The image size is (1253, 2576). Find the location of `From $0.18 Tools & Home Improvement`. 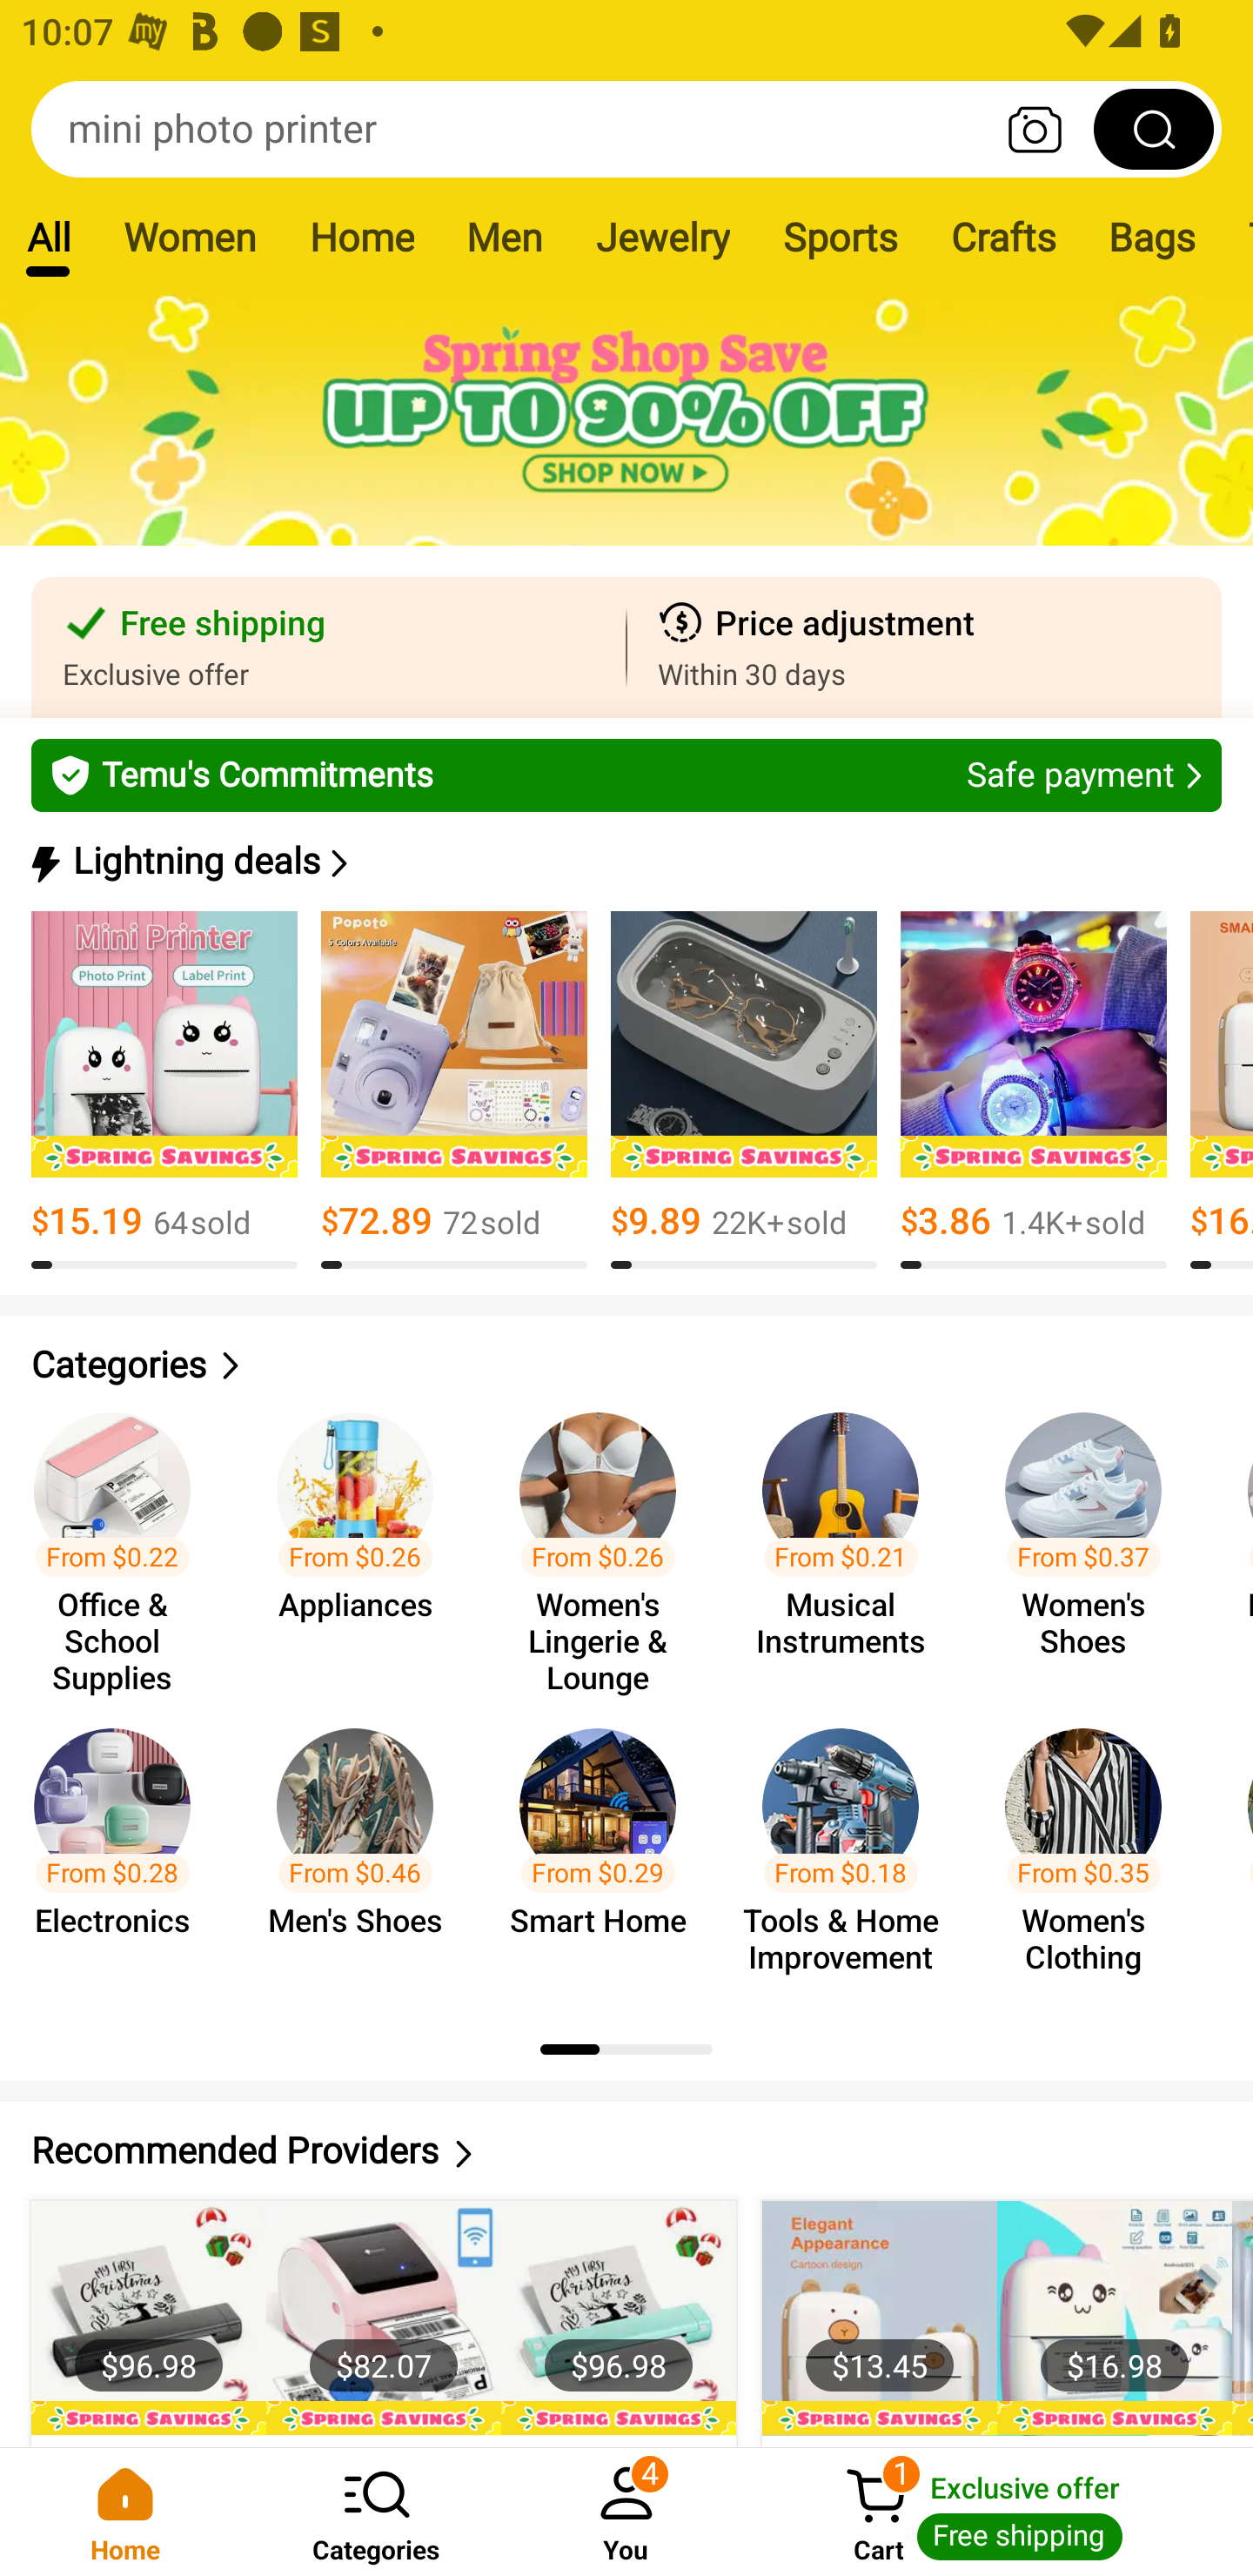

From $0.18 Tools & Home Improvement is located at coordinates (849, 1854).